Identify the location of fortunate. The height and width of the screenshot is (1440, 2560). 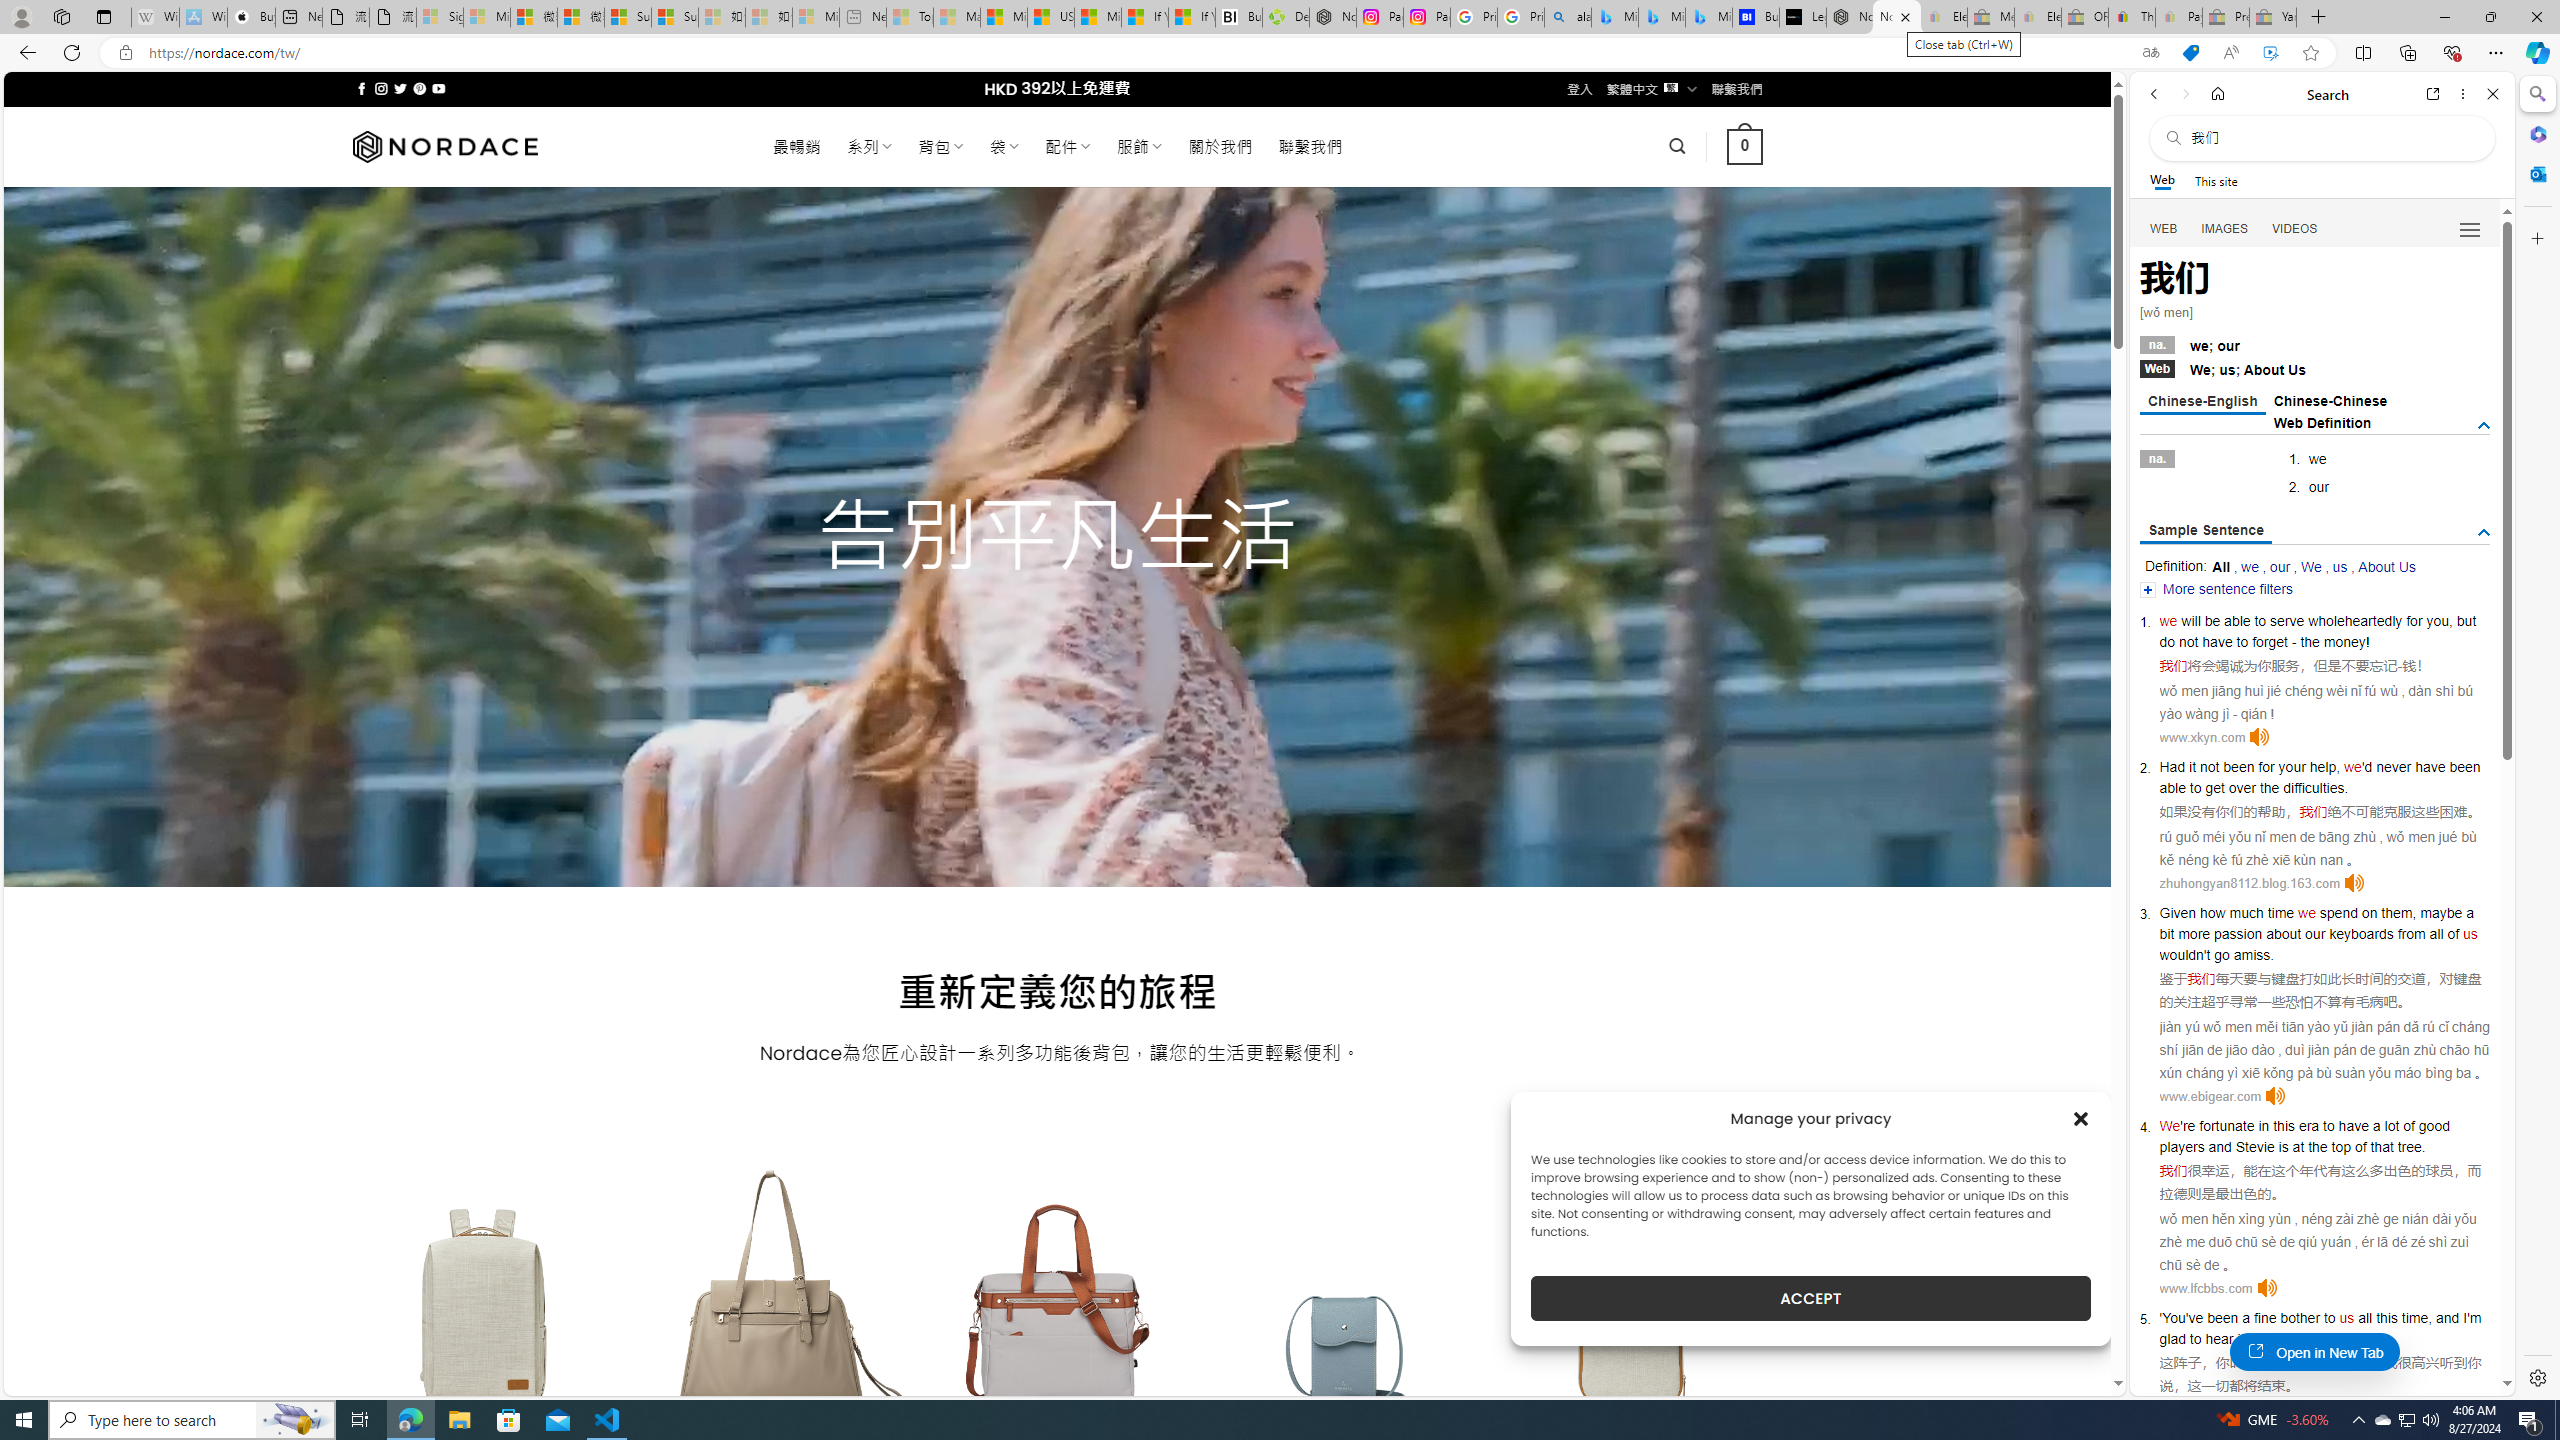
(2227, 1126).